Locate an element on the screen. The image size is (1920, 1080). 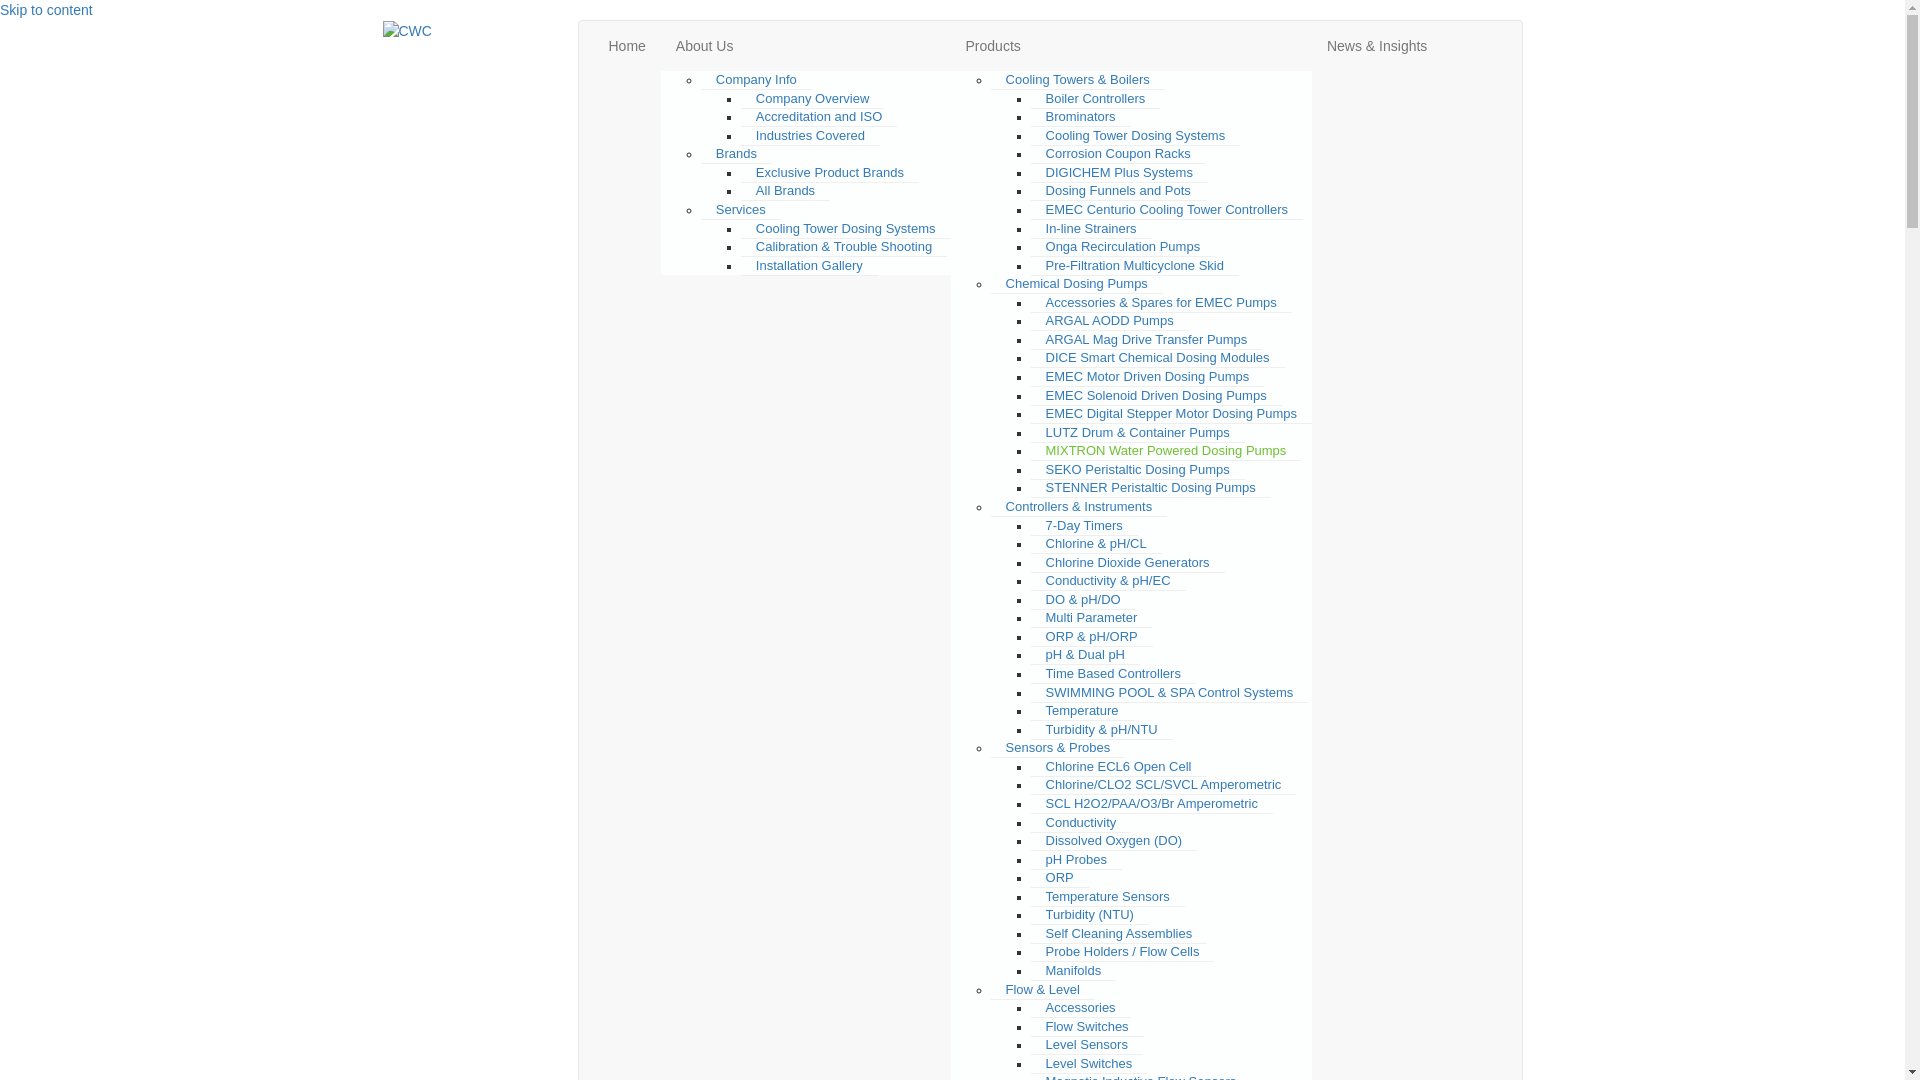
ARGAL Mag Drive Transfer Pumps is located at coordinates (1147, 340).